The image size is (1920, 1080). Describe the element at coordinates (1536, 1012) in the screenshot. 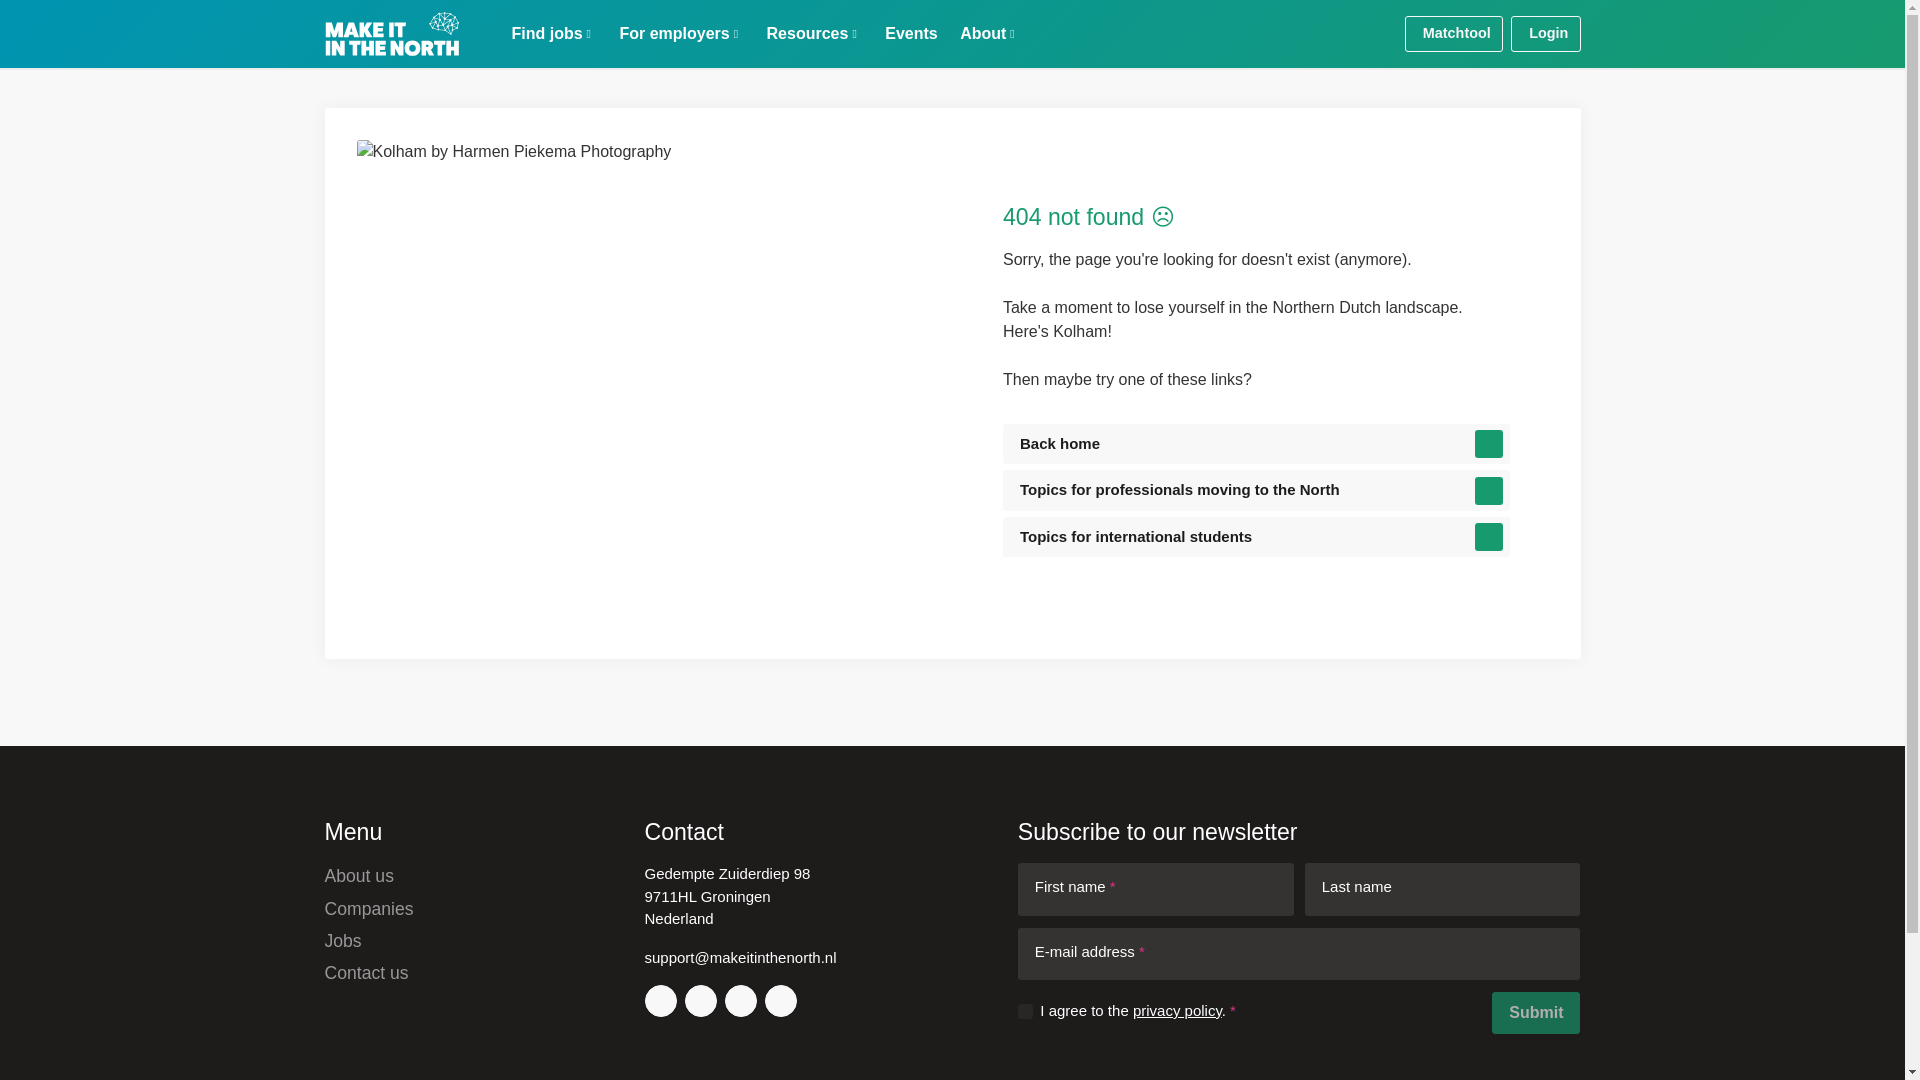

I see `Submit` at that location.